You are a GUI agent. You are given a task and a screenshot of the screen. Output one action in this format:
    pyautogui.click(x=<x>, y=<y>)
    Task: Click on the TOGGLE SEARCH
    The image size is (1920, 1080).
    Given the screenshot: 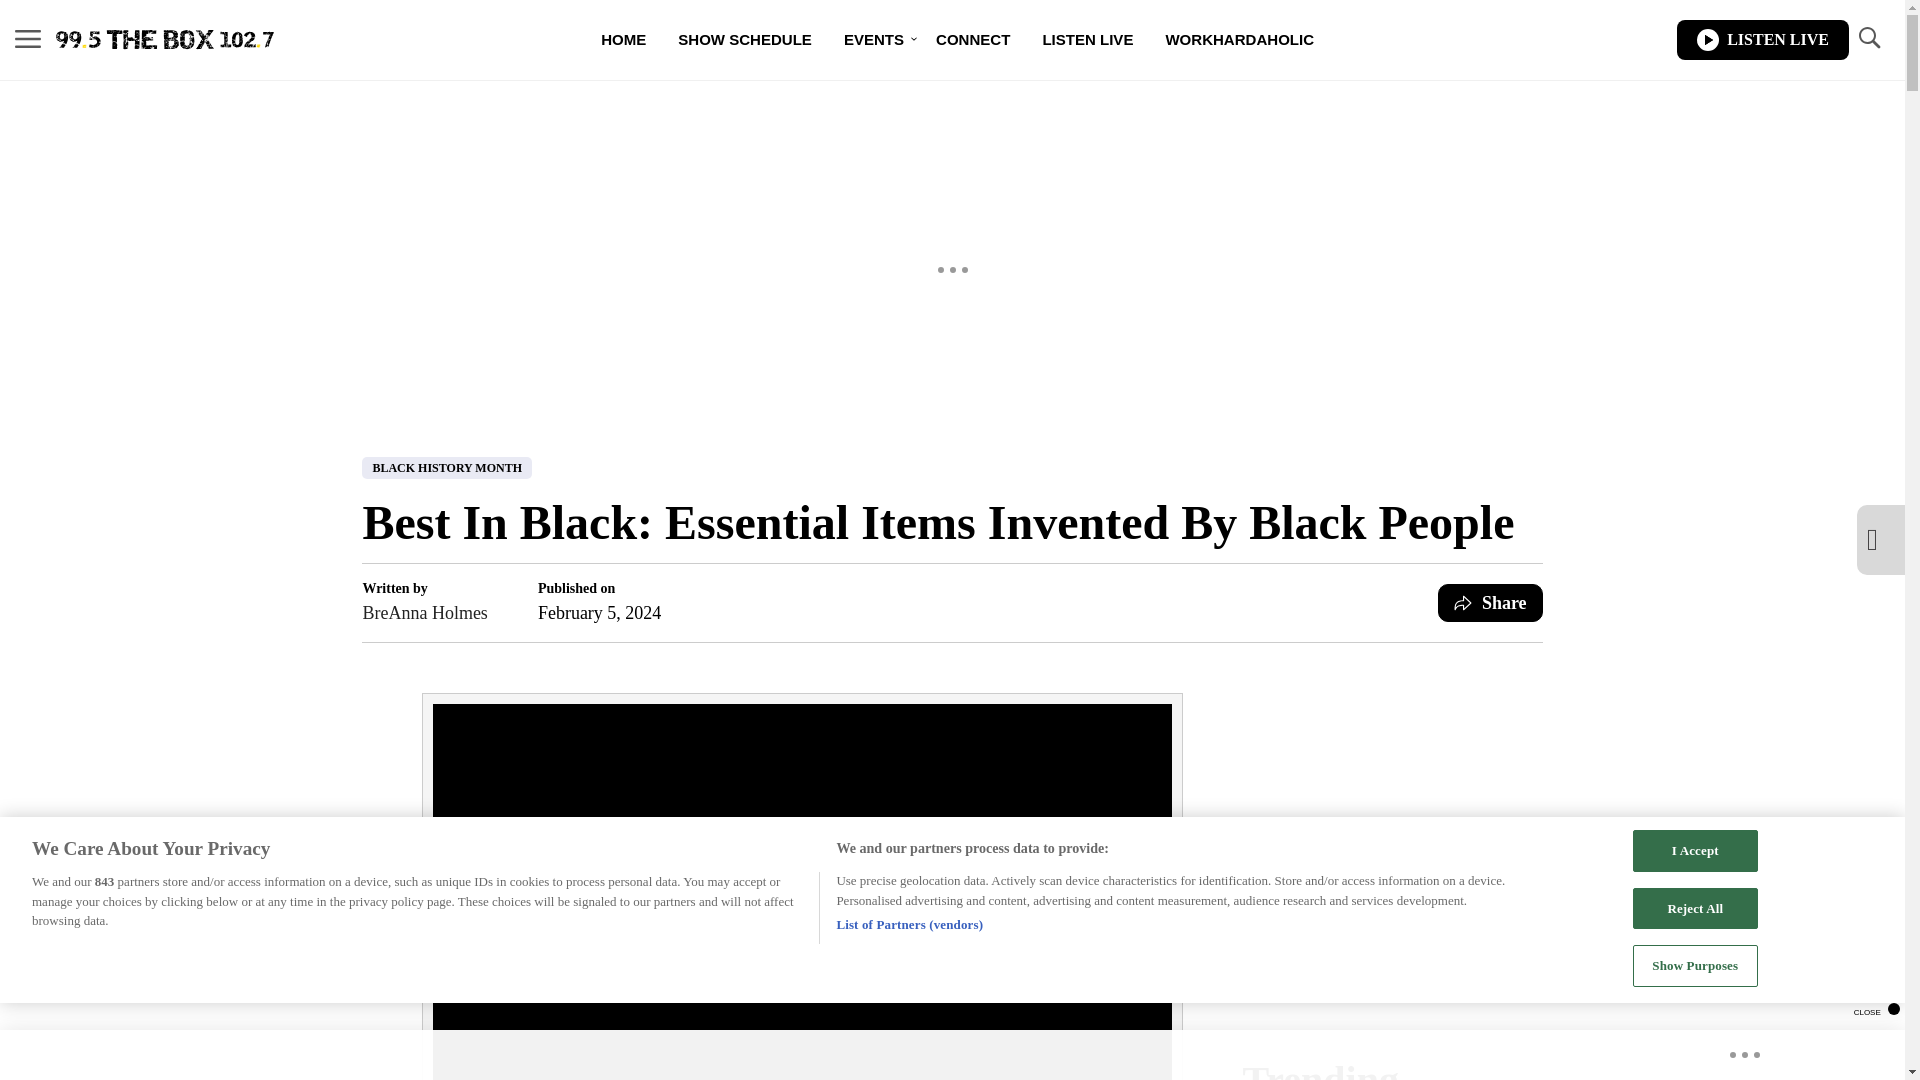 What is the action you would take?
    pyautogui.click(x=1868, y=38)
    